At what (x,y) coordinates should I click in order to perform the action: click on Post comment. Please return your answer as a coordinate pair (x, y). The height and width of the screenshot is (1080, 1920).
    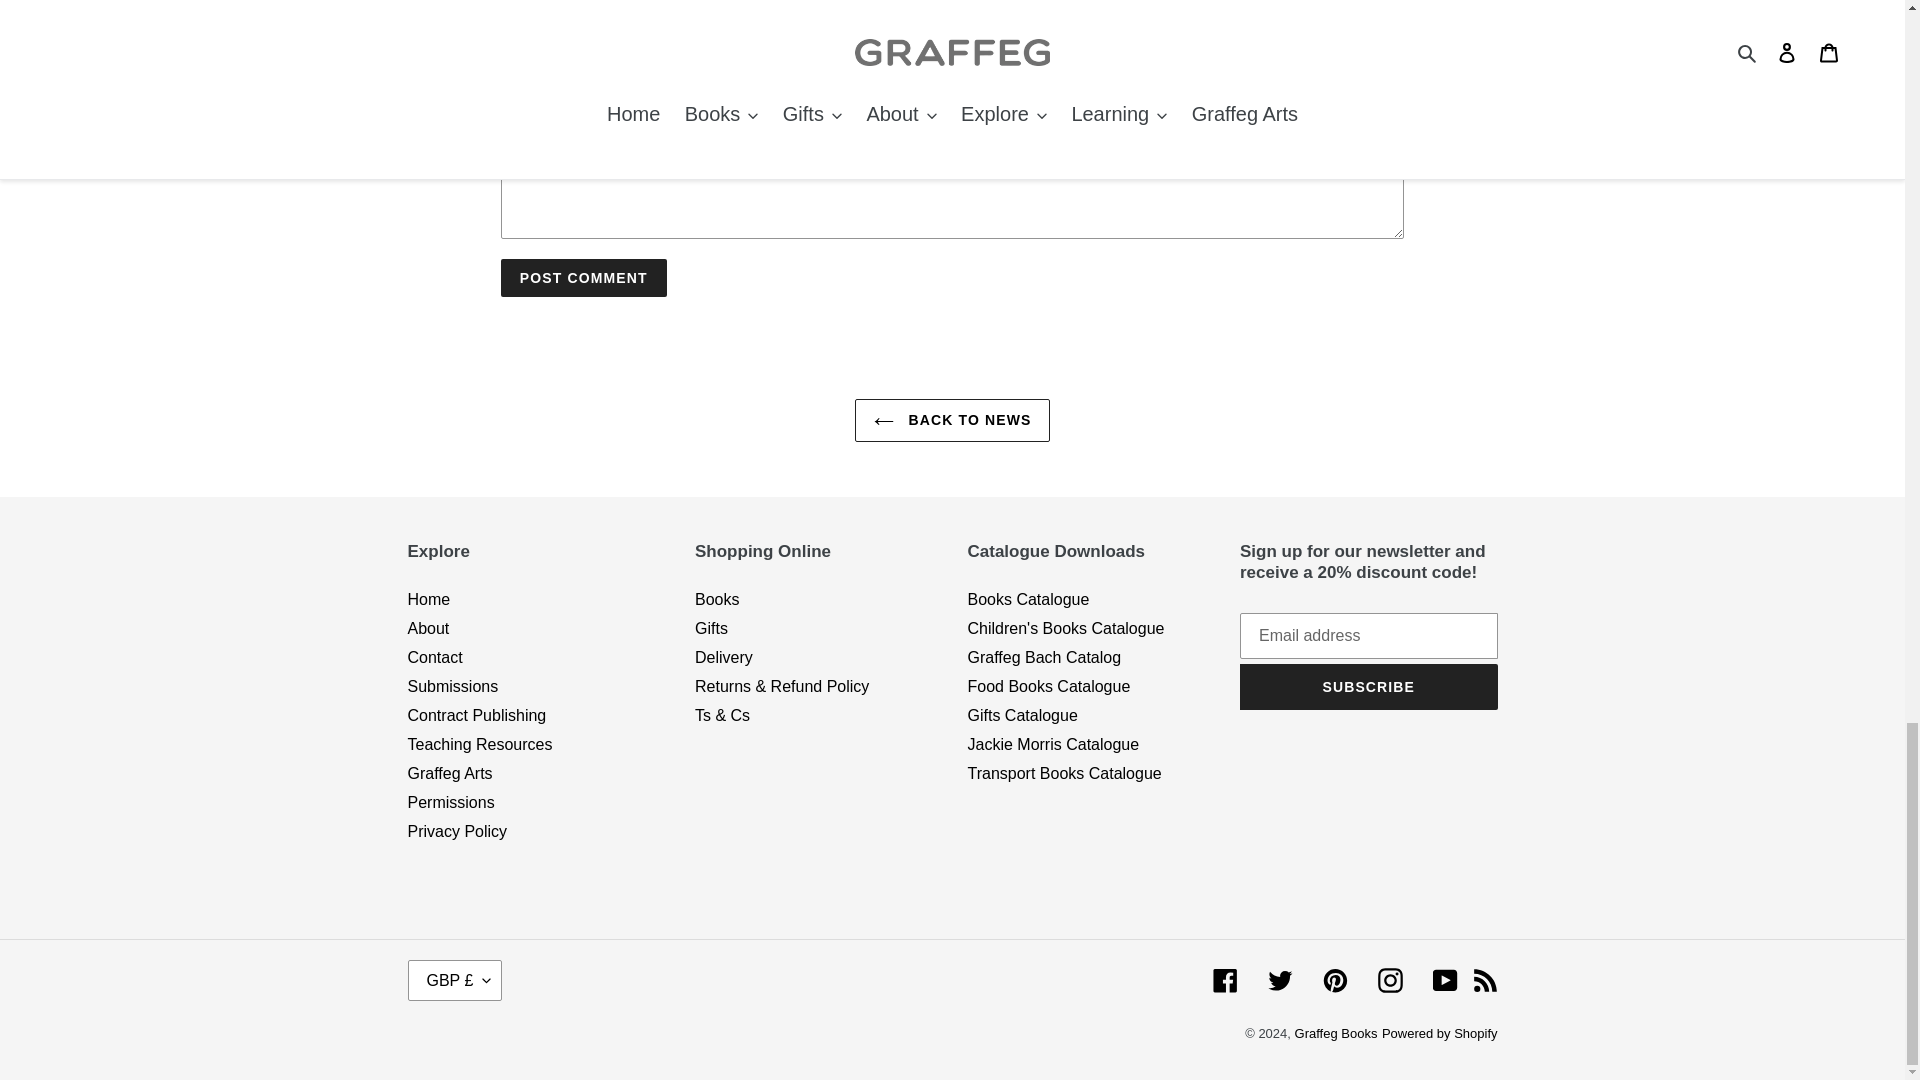
    Looking at the image, I should click on (584, 278).